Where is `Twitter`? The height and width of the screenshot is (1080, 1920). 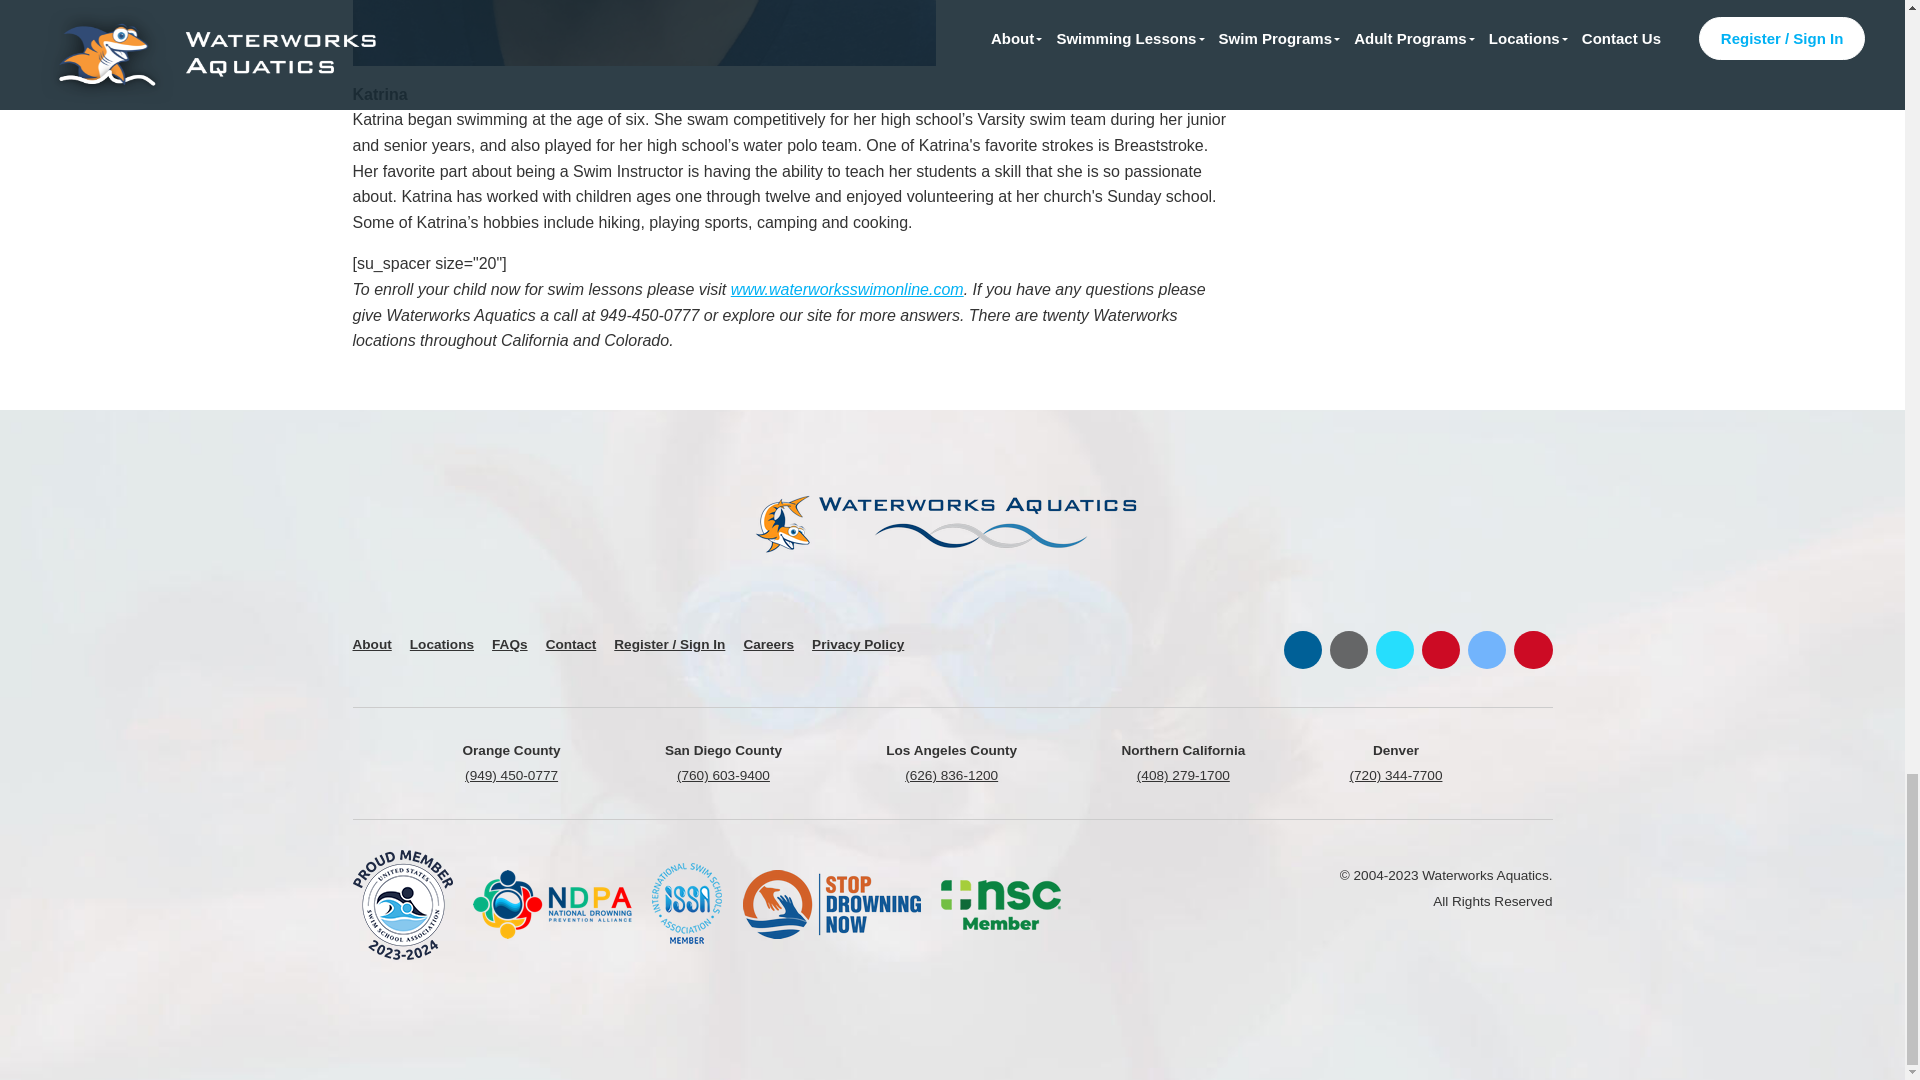
Twitter is located at coordinates (1394, 649).